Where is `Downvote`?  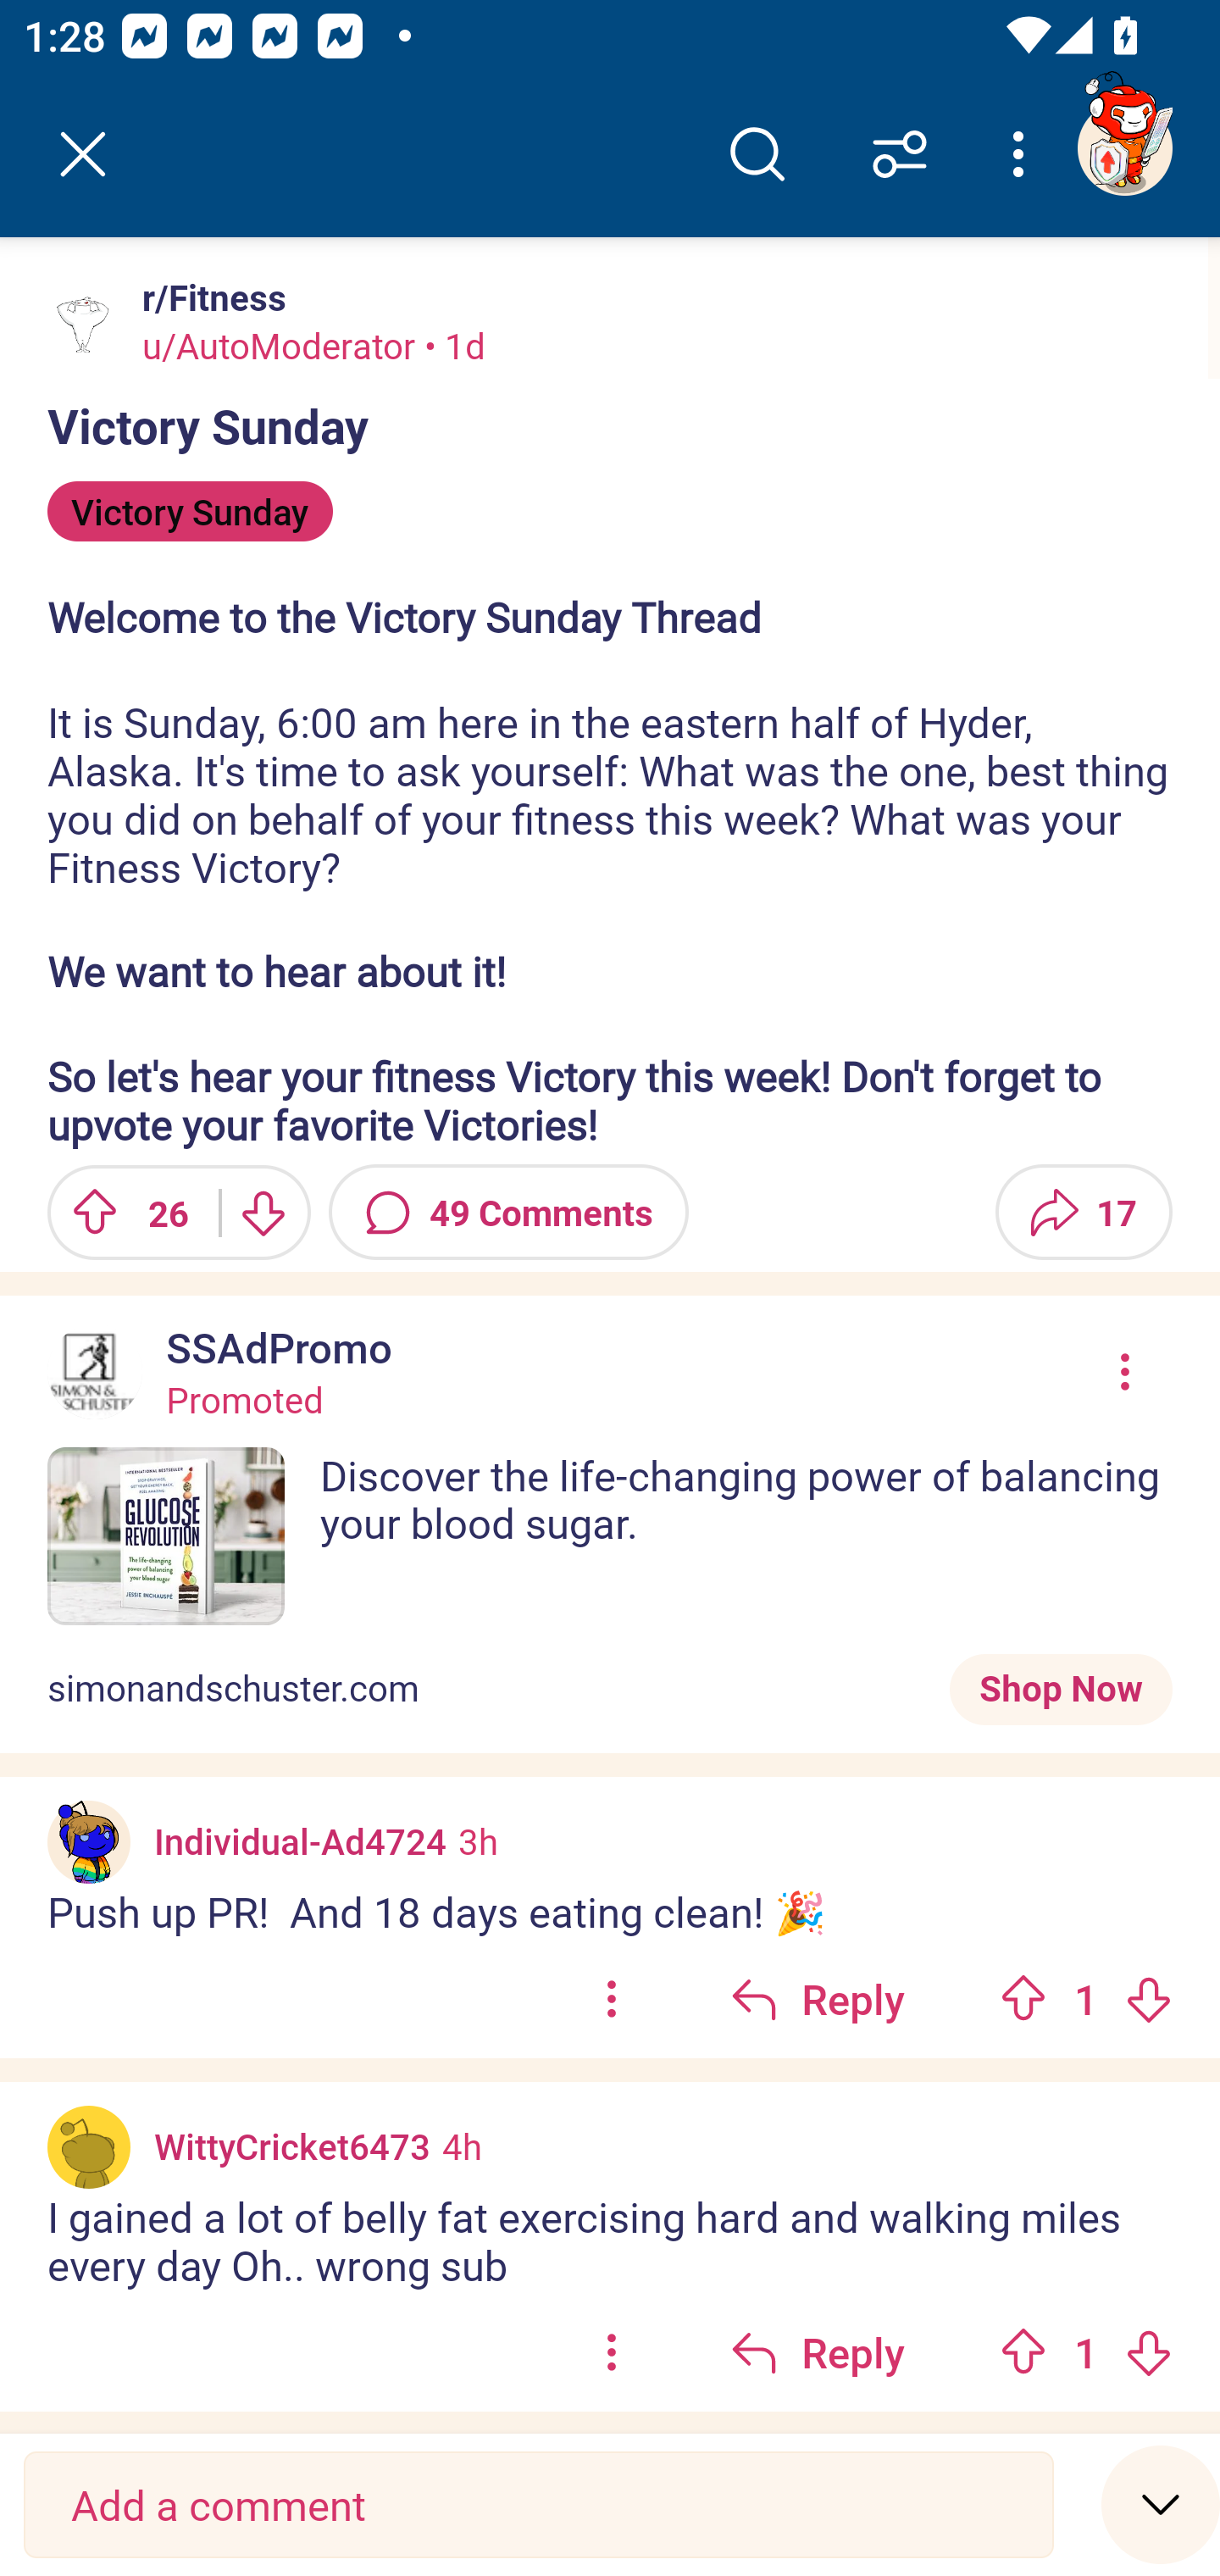
Downvote is located at coordinates (1148, 2351).